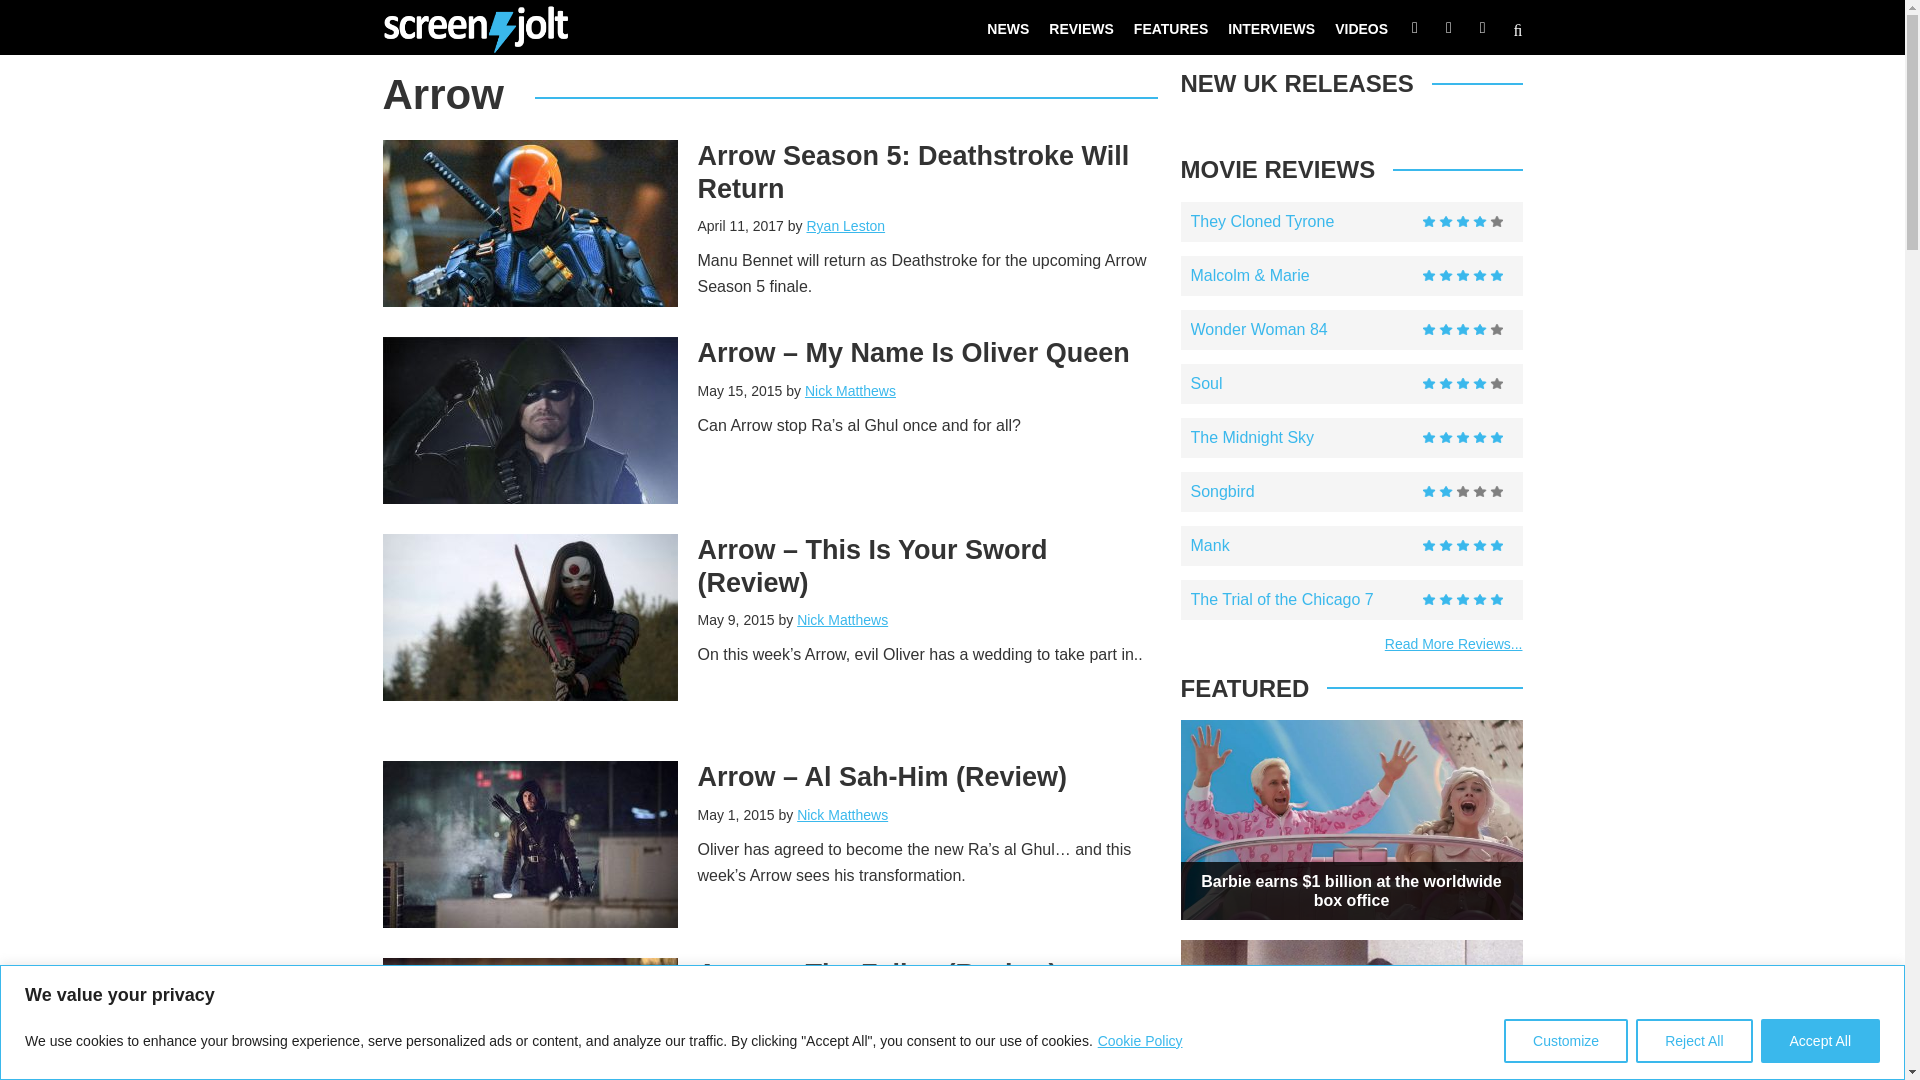 The image size is (1920, 1080). Describe the element at coordinates (1462, 276) in the screenshot. I see `5 Stars` at that location.